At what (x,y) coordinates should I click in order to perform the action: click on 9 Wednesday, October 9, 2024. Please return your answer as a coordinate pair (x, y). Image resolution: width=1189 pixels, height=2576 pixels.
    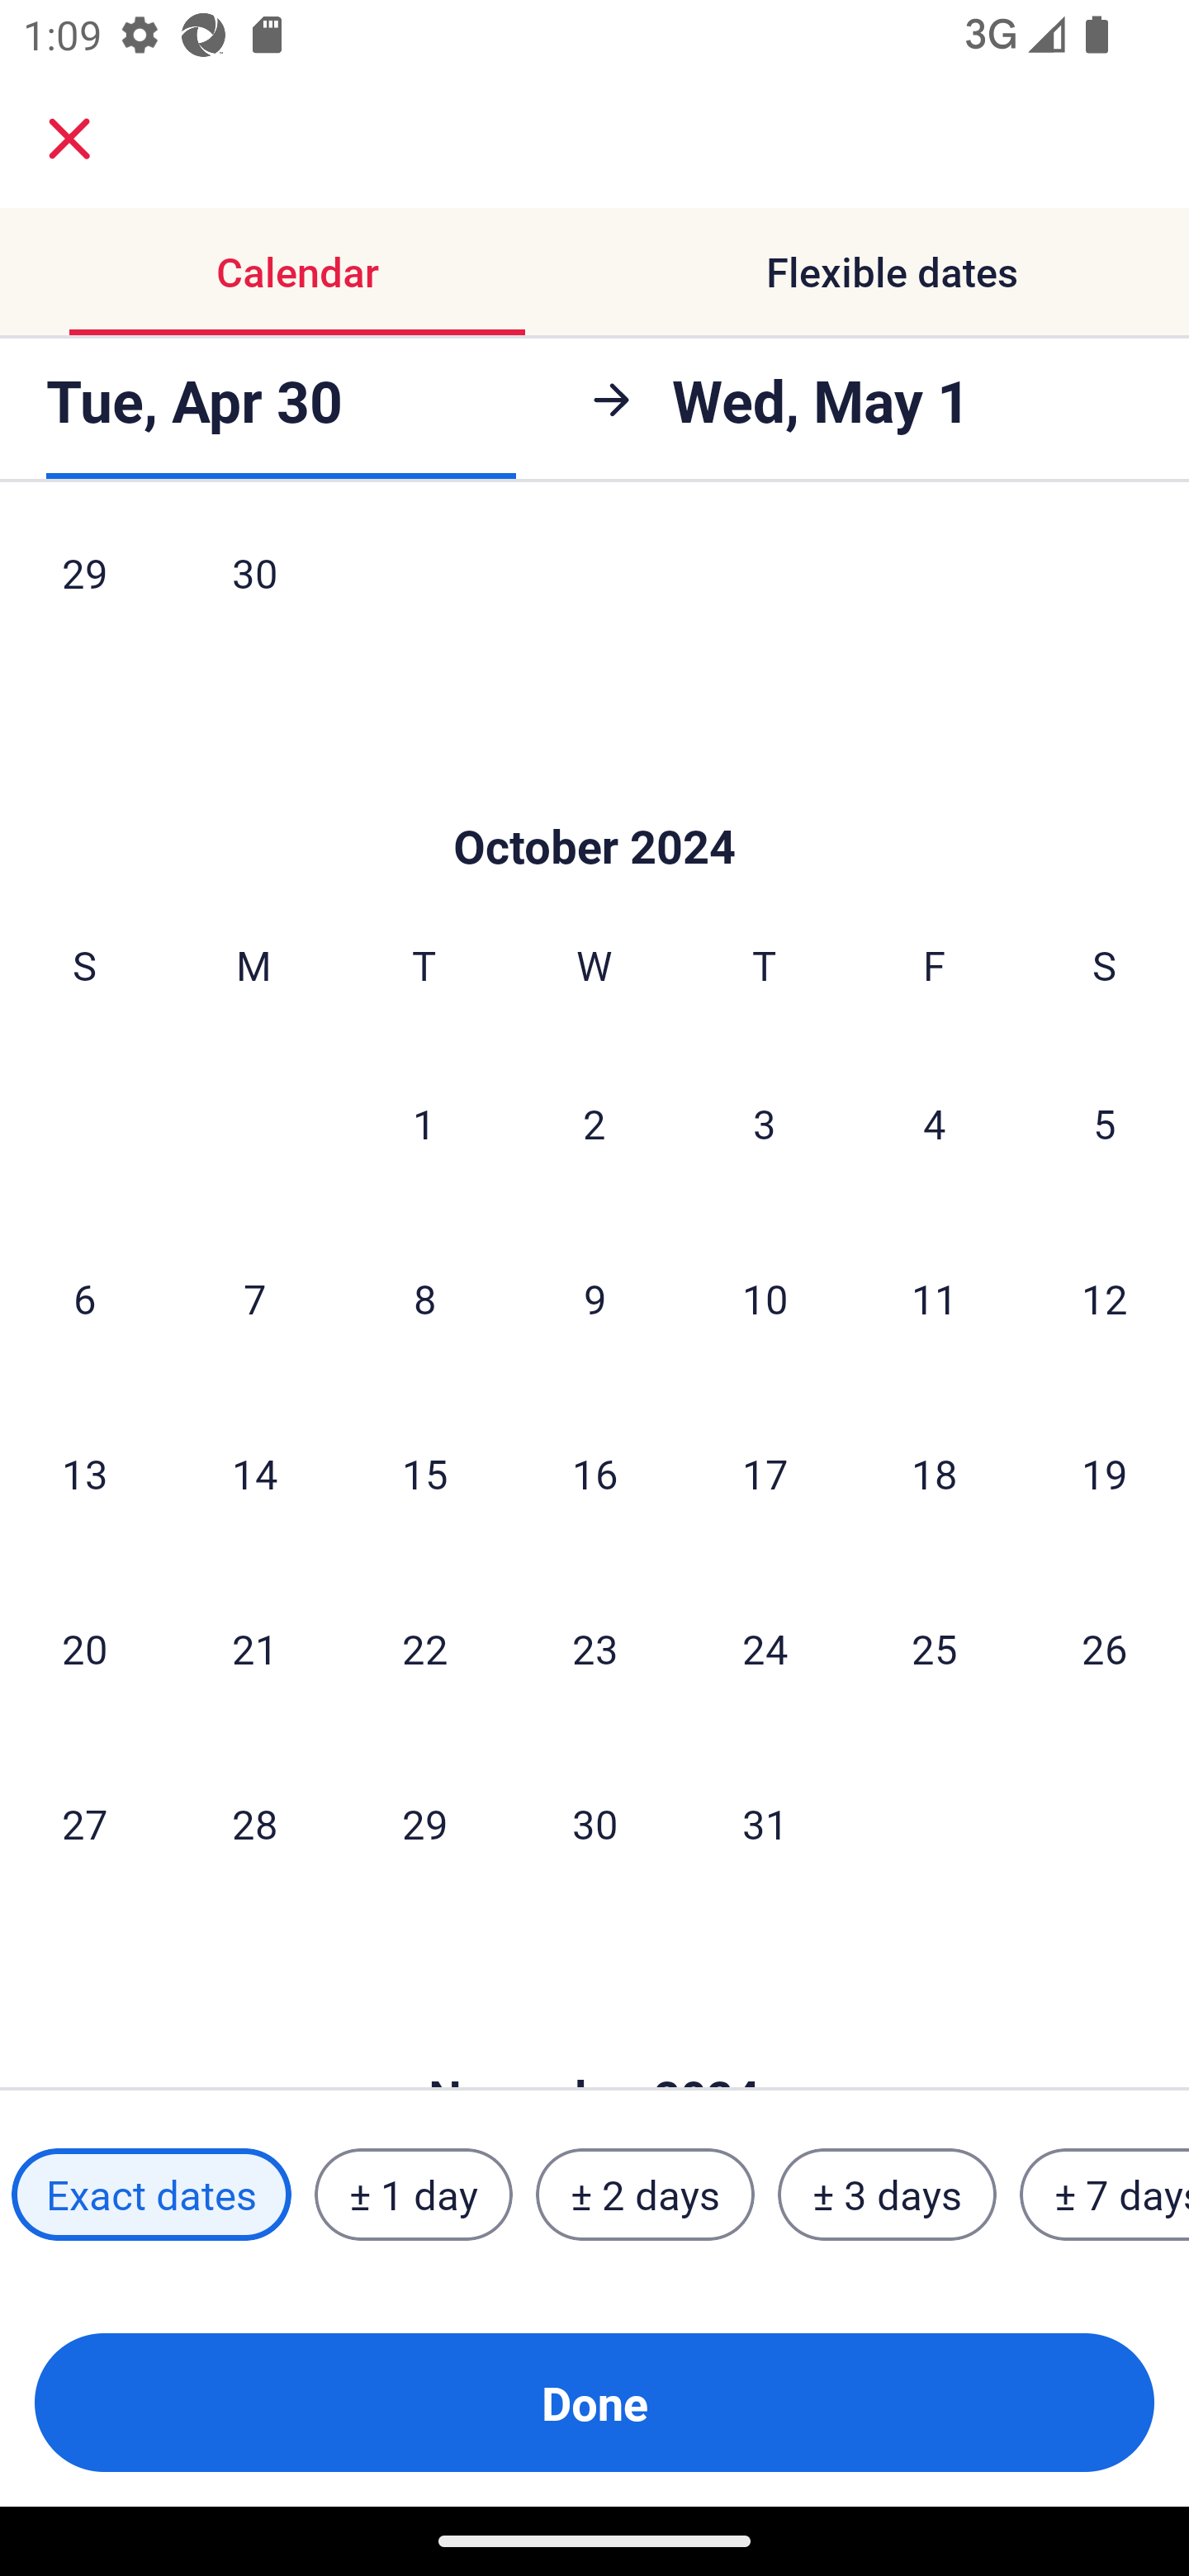
    Looking at the image, I should click on (594, 1298).